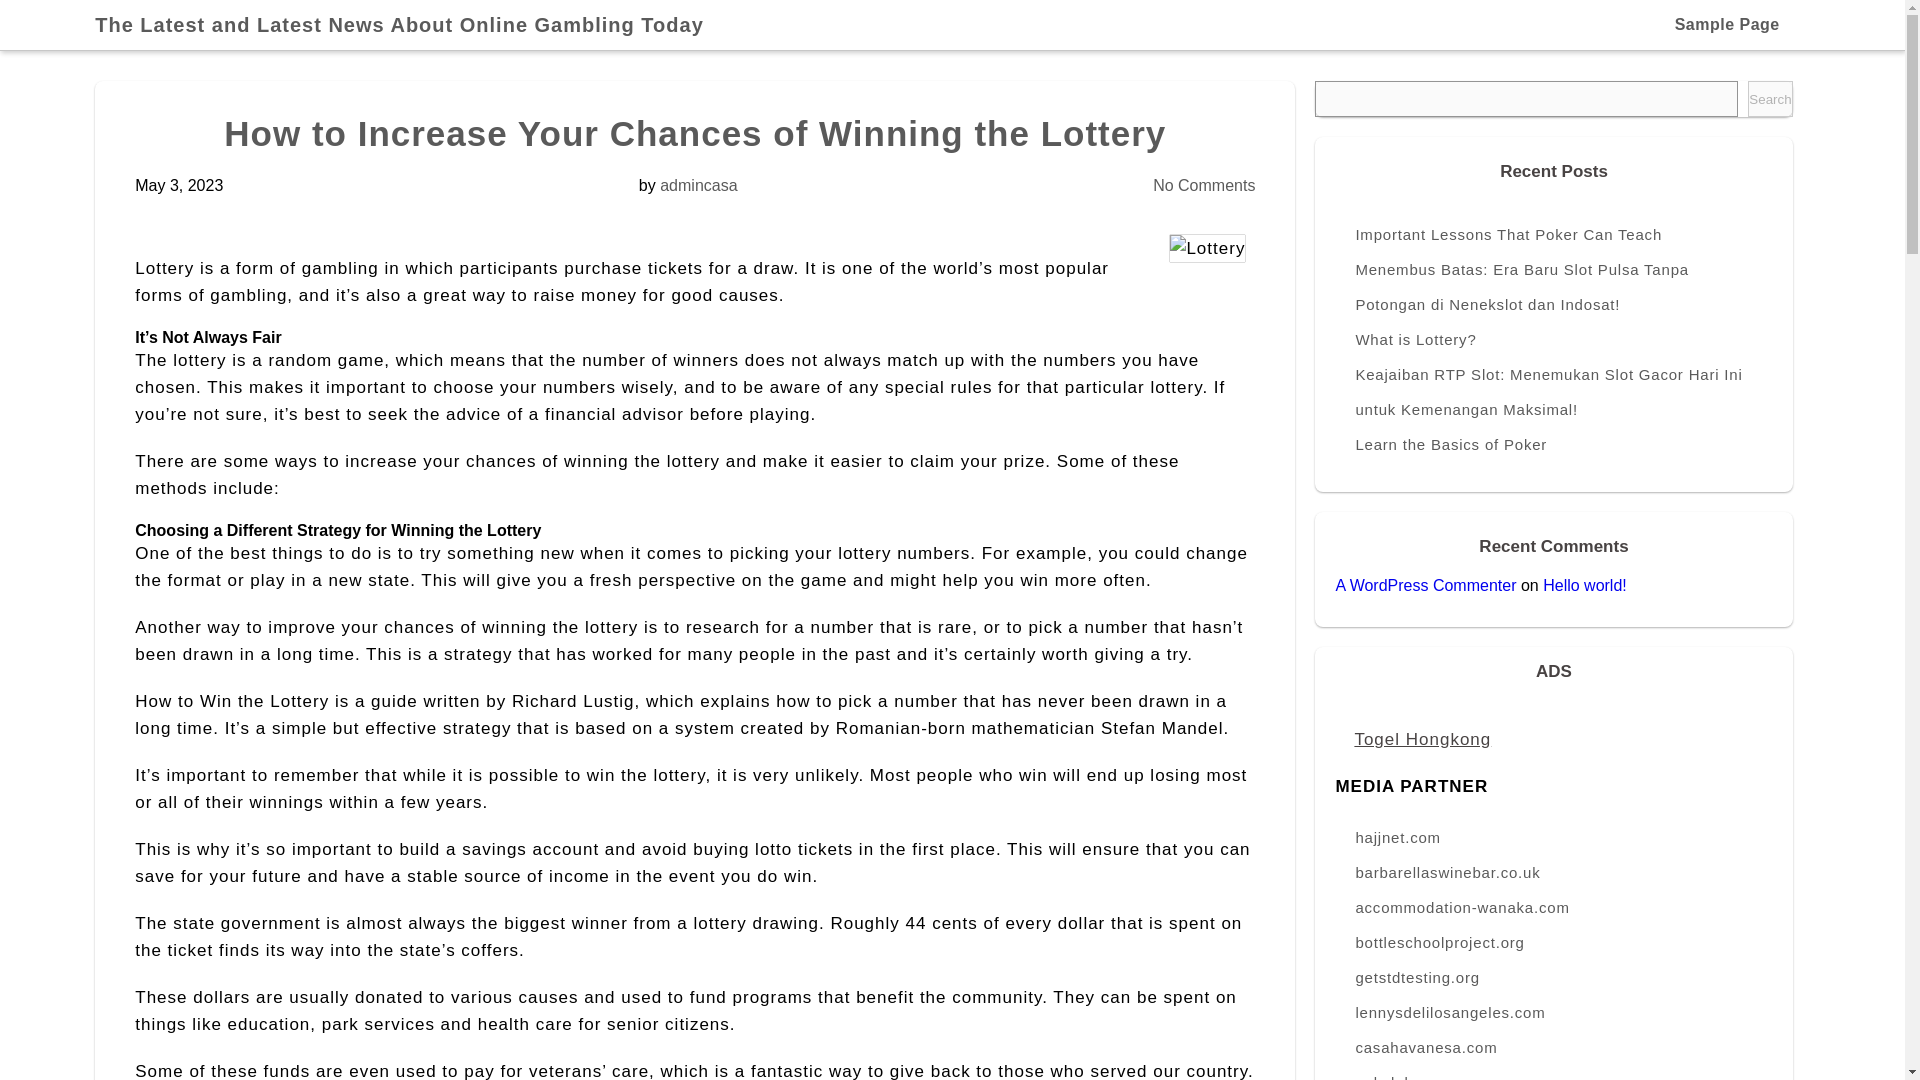 The image size is (1920, 1080). I want to click on Important Lessons That Poker Can Teach, so click(1553, 234).